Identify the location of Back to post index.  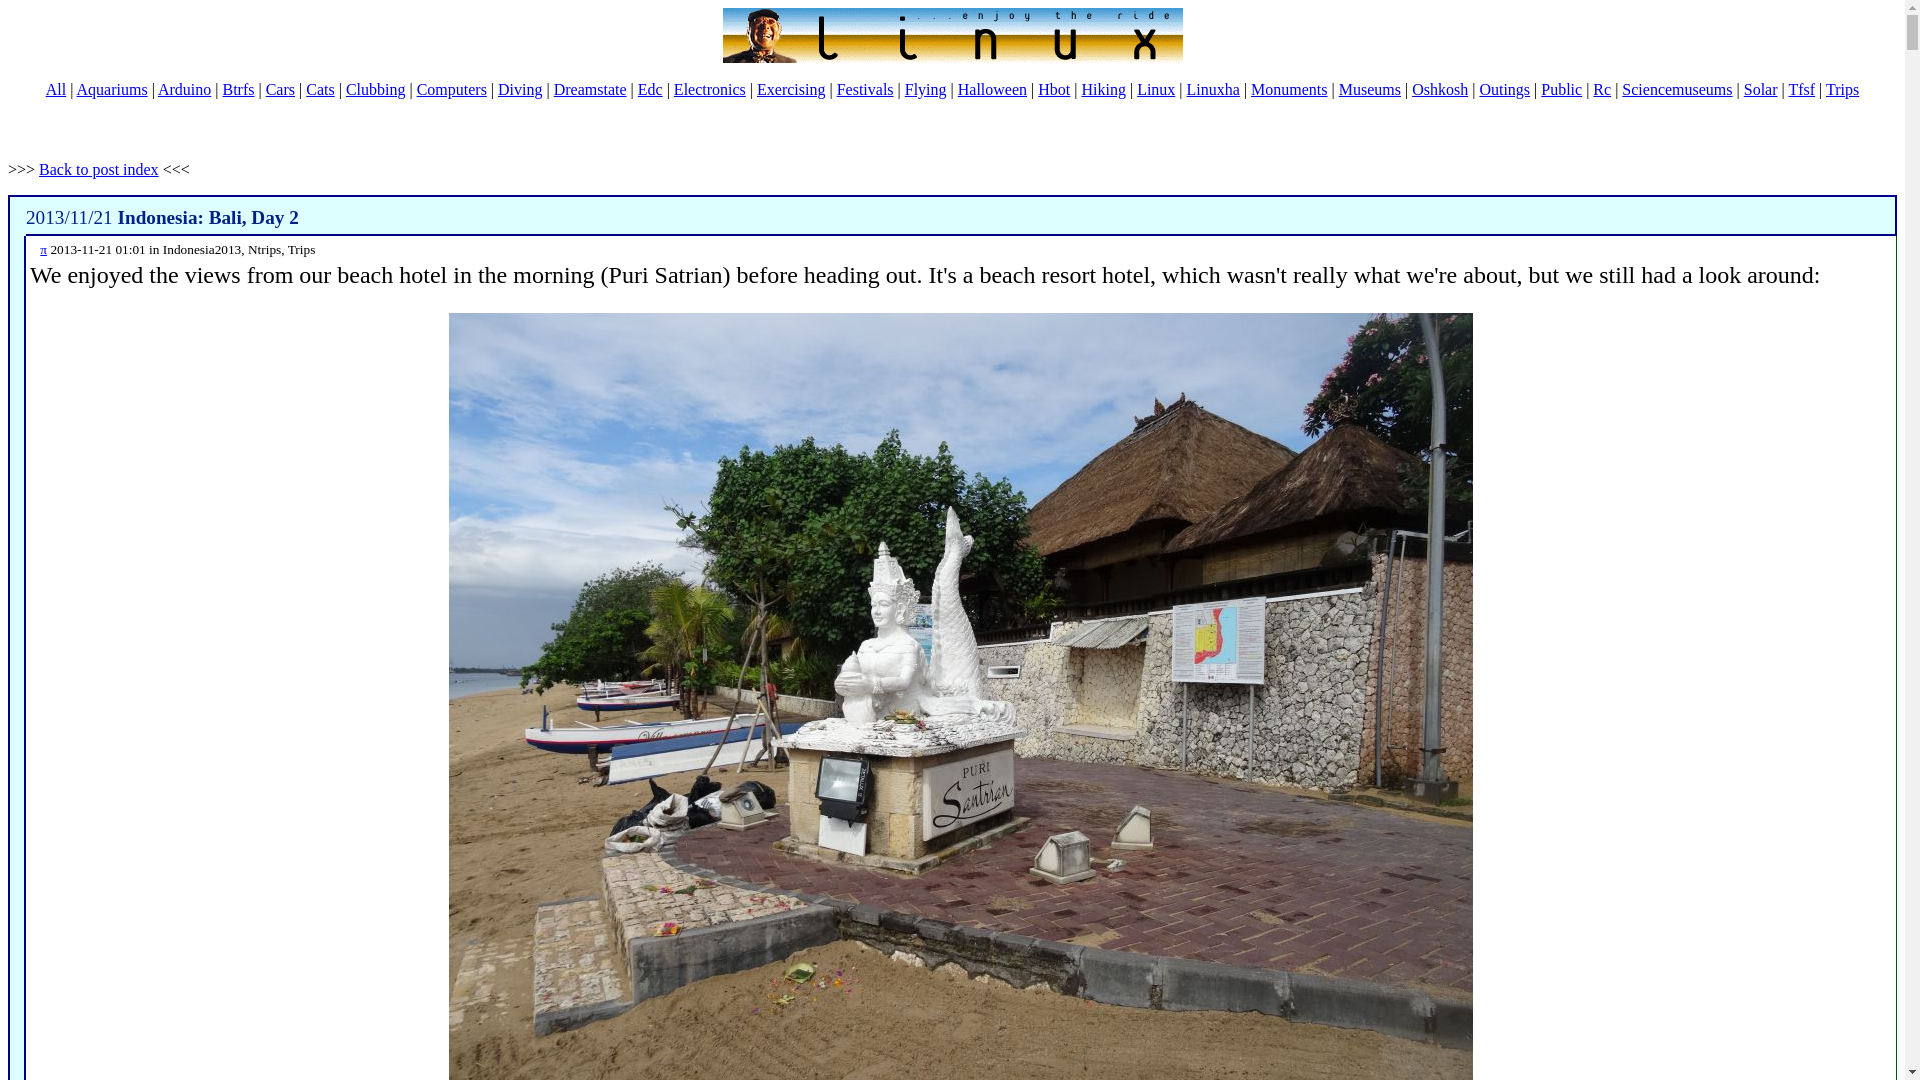
(98, 169).